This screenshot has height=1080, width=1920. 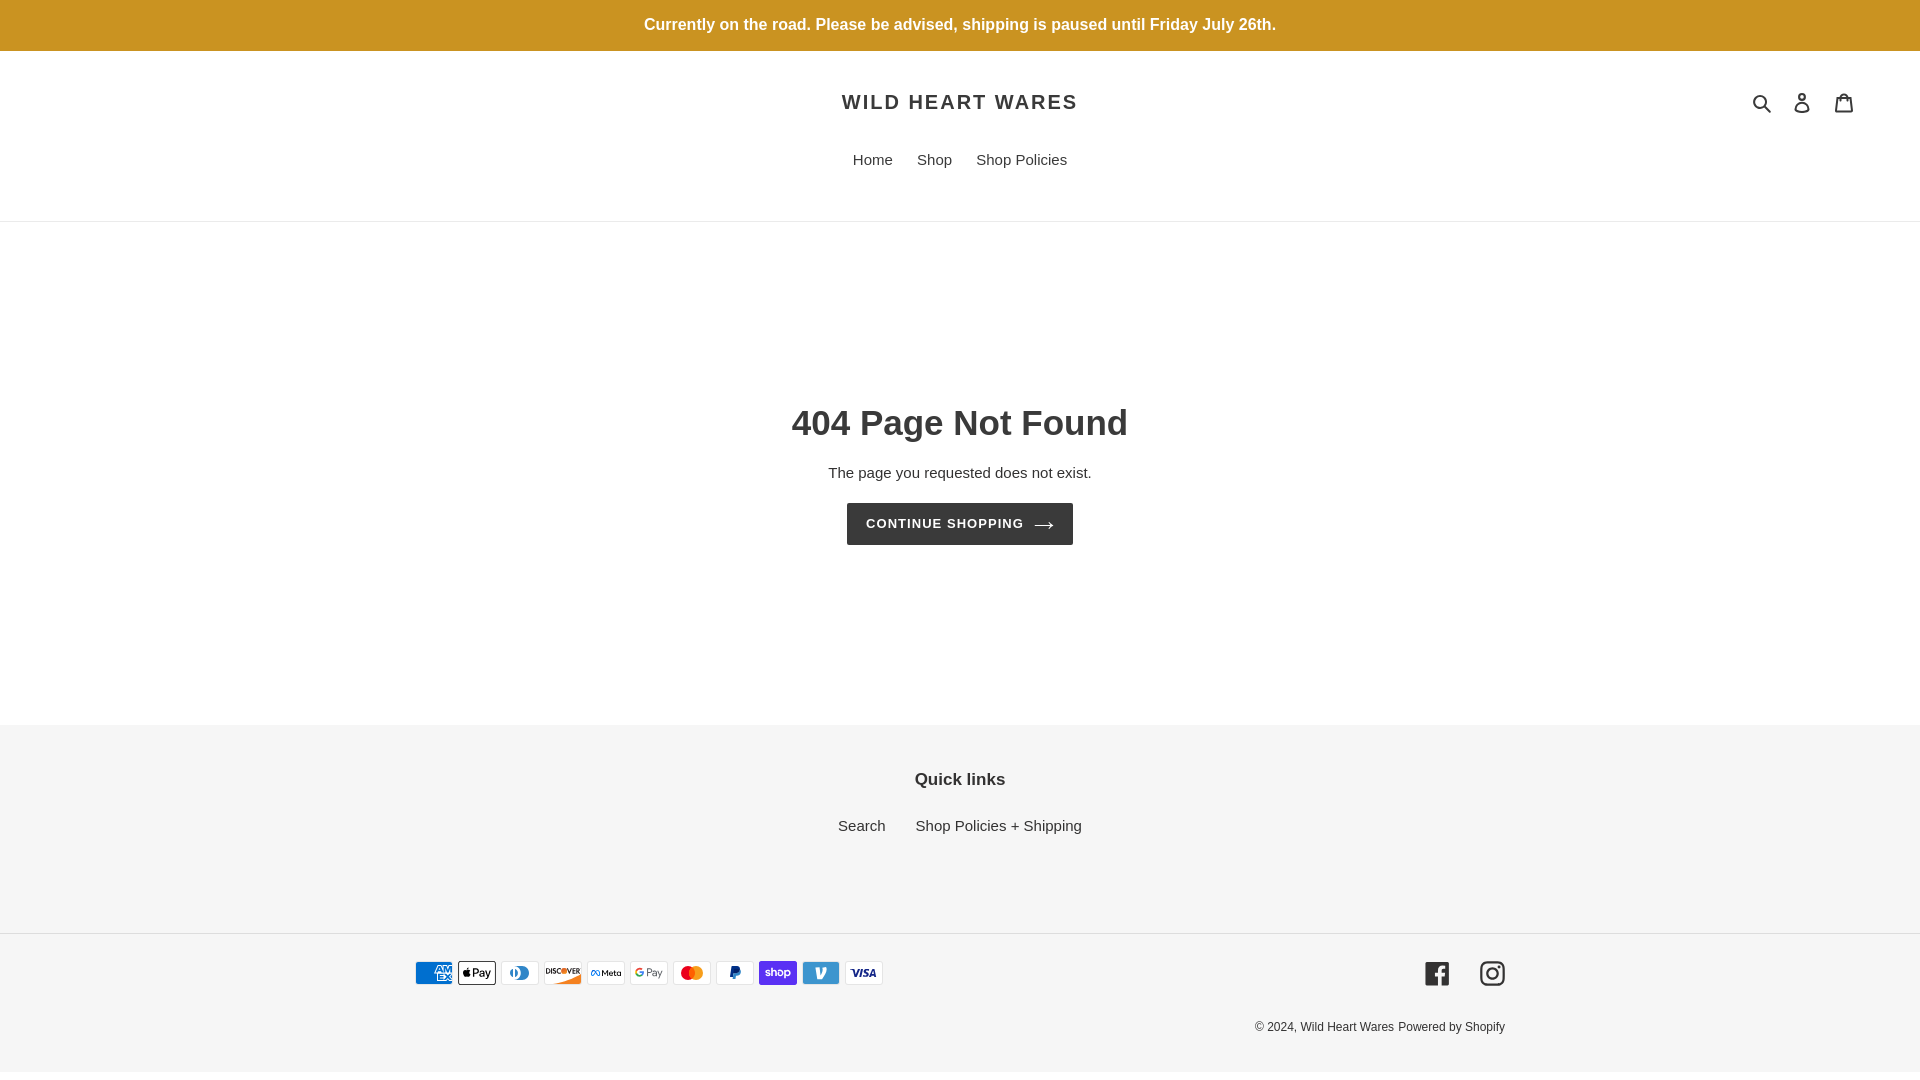 What do you see at coordinates (1021, 160) in the screenshot?
I see `Shop Policies` at bounding box center [1021, 160].